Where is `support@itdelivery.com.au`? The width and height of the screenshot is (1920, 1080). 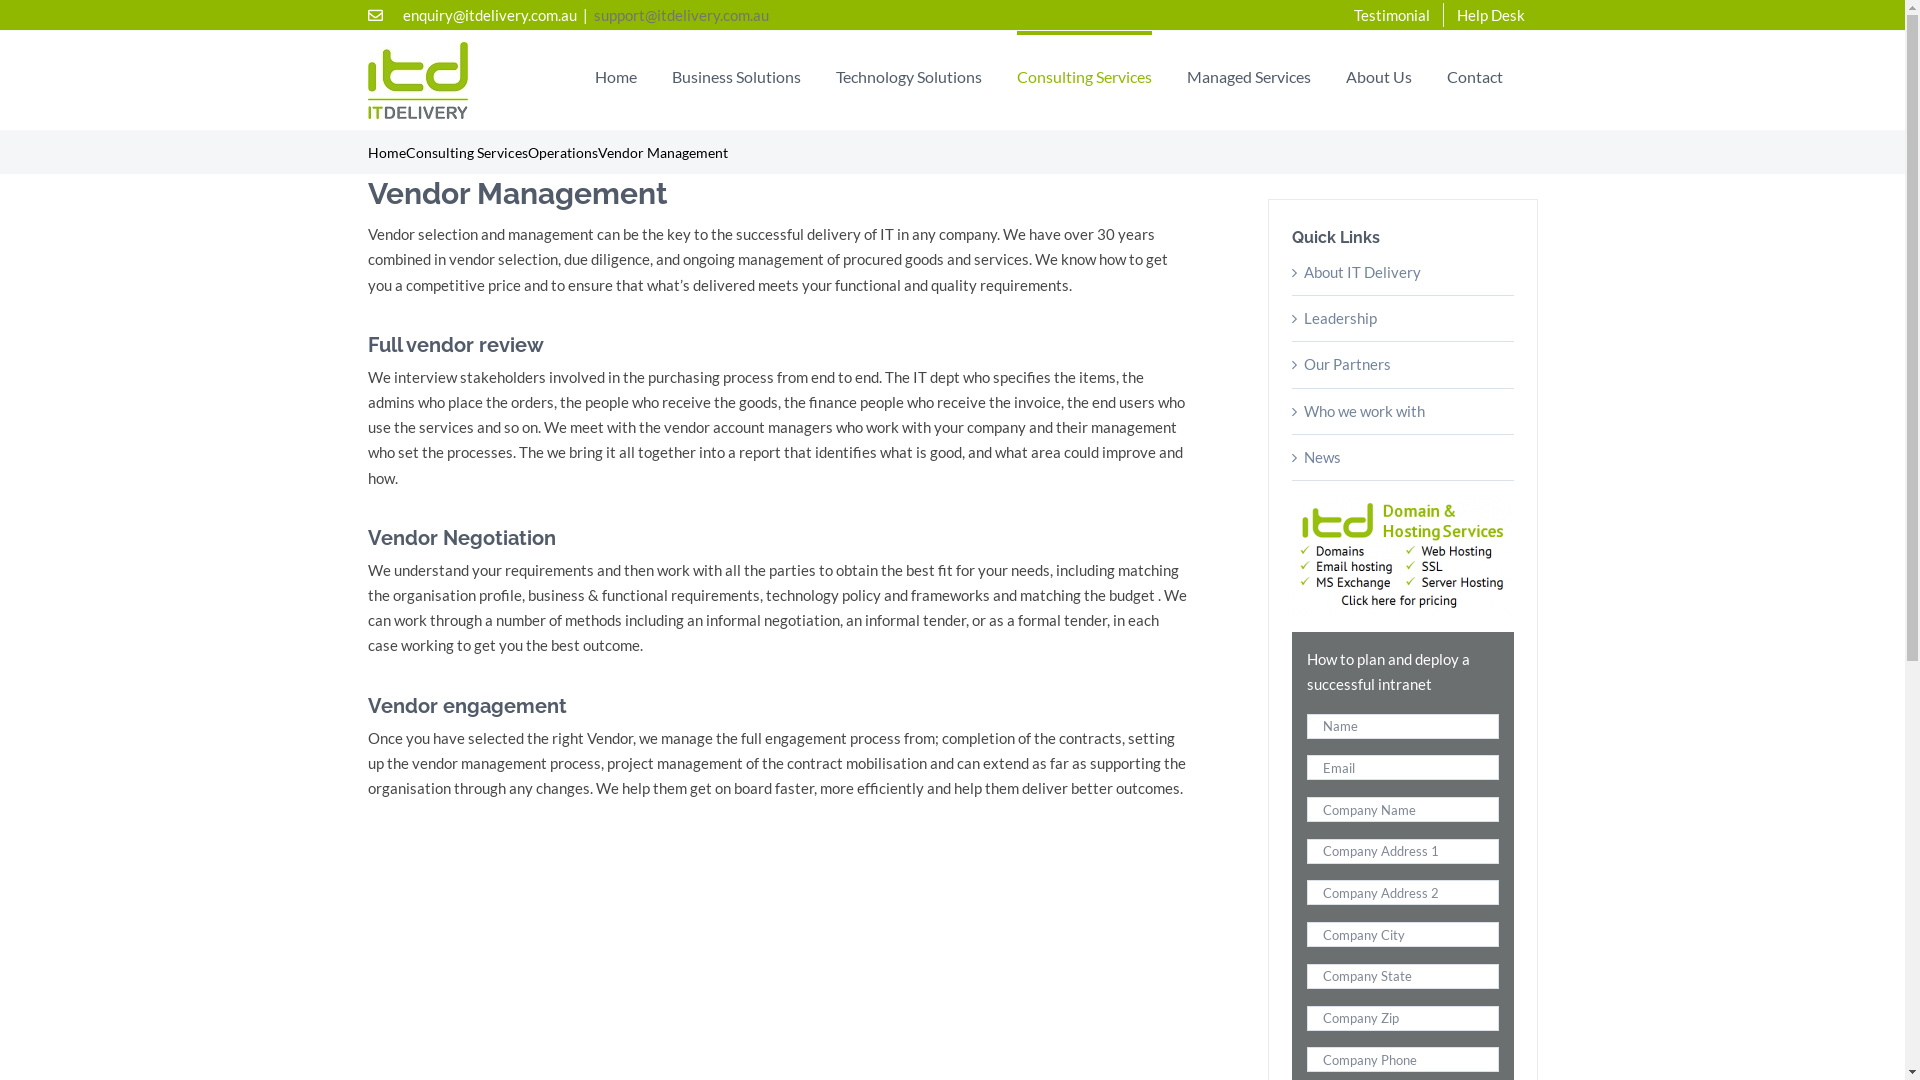
support@itdelivery.com.au is located at coordinates (682, 15).